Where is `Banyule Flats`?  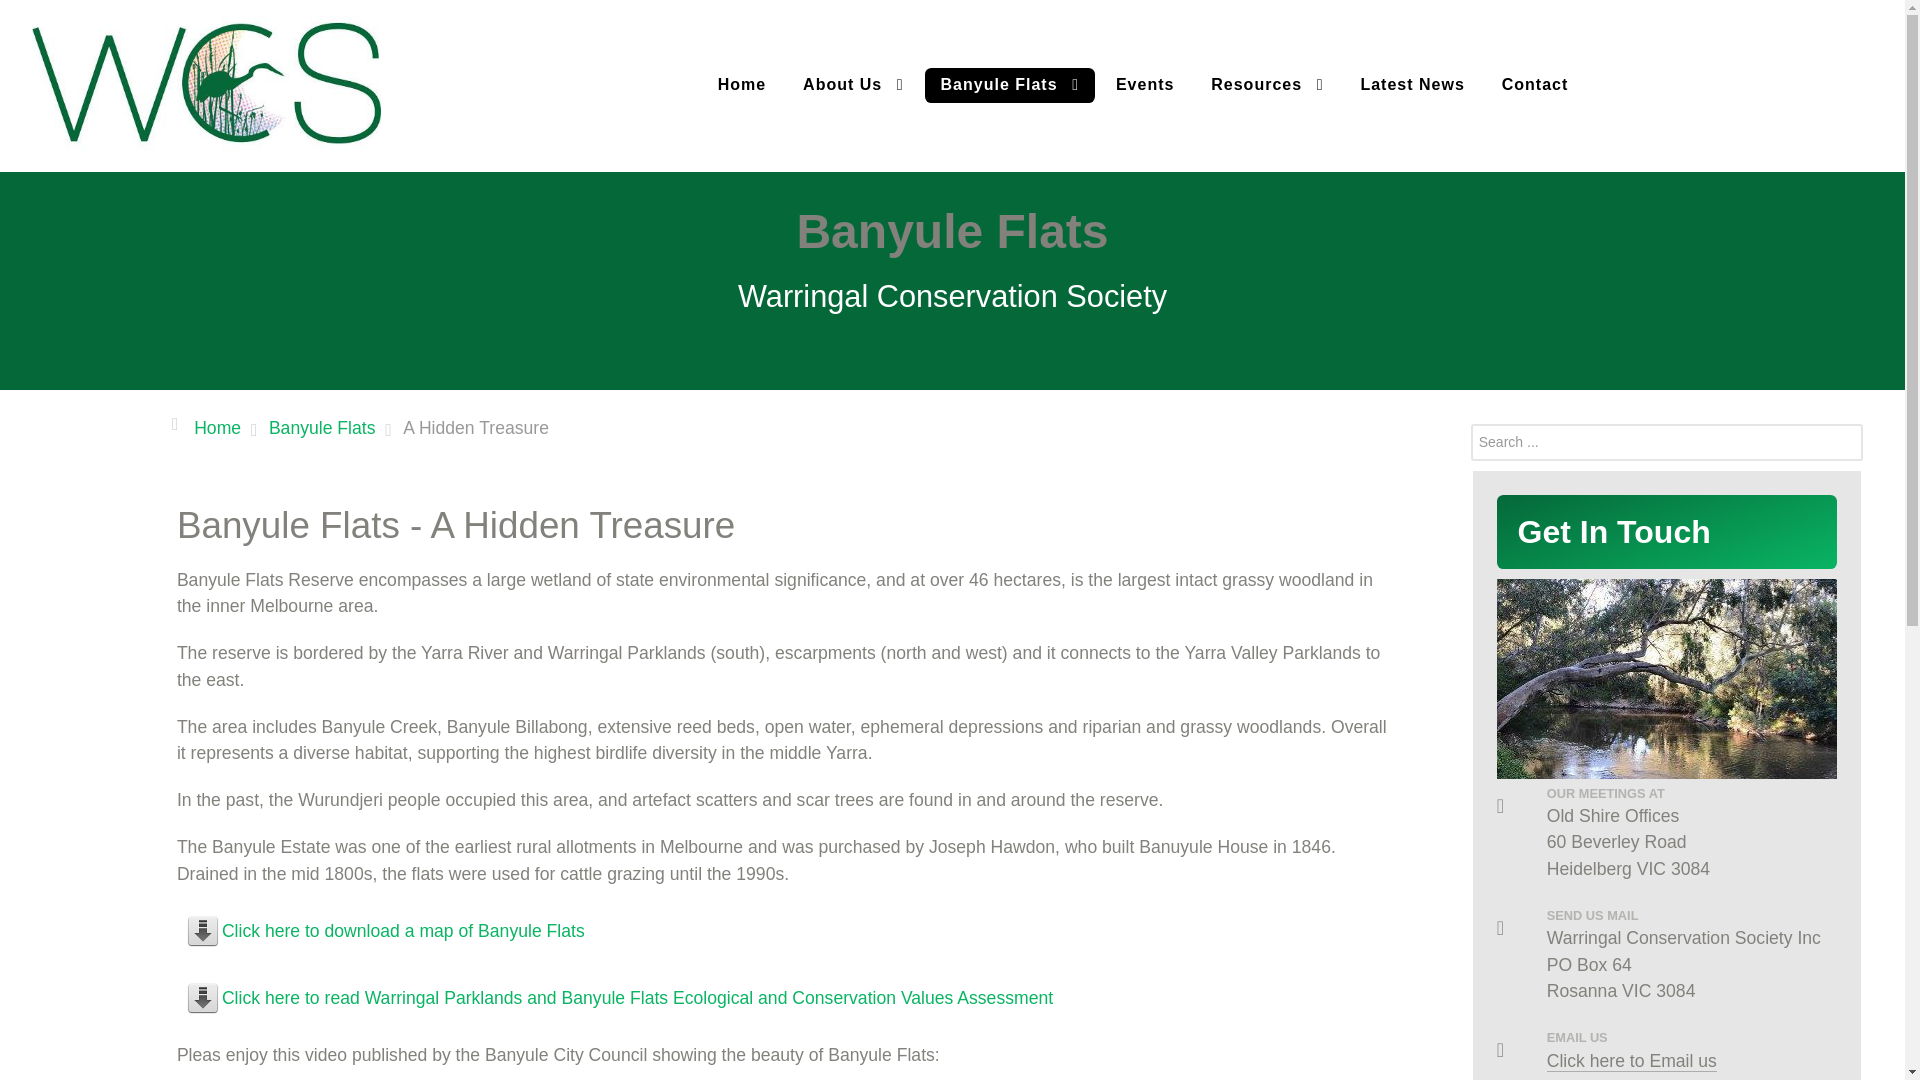 Banyule Flats is located at coordinates (1010, 85).